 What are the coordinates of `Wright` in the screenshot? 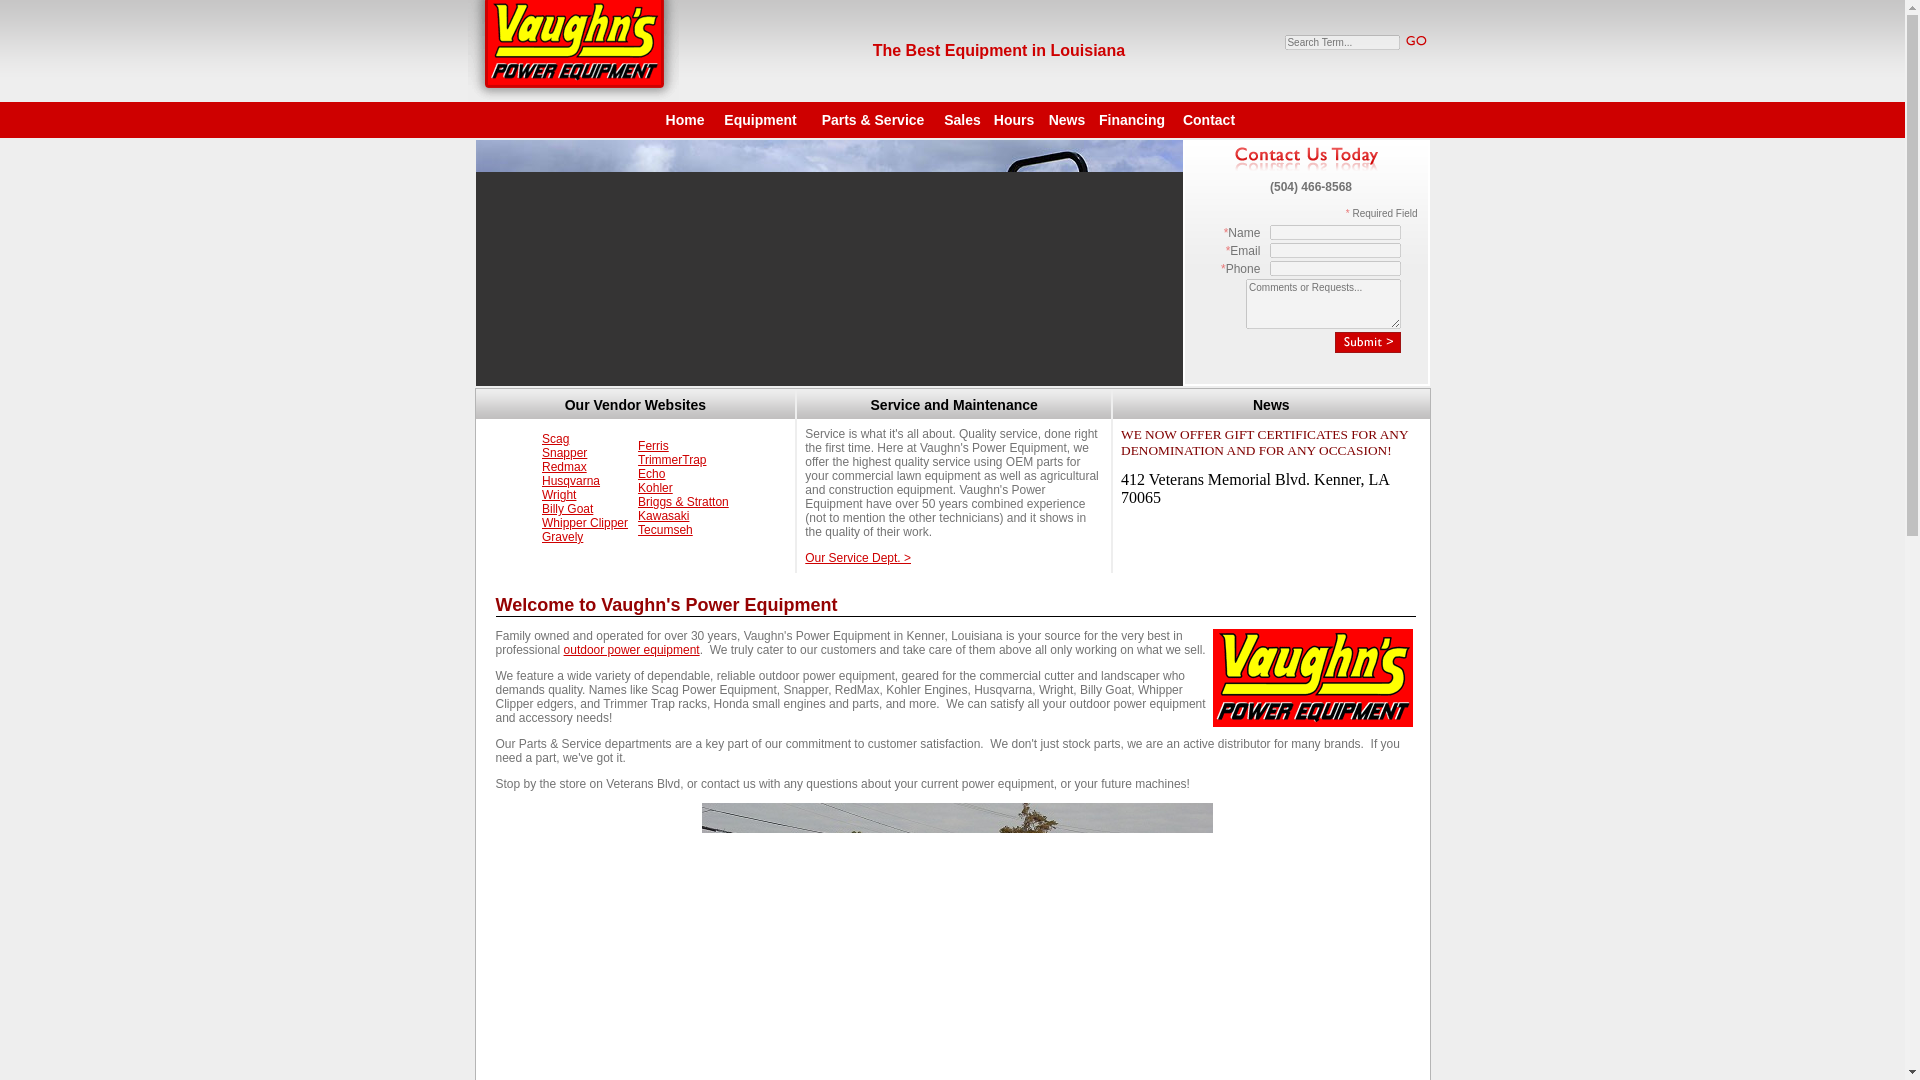 It's located at (558, 495).